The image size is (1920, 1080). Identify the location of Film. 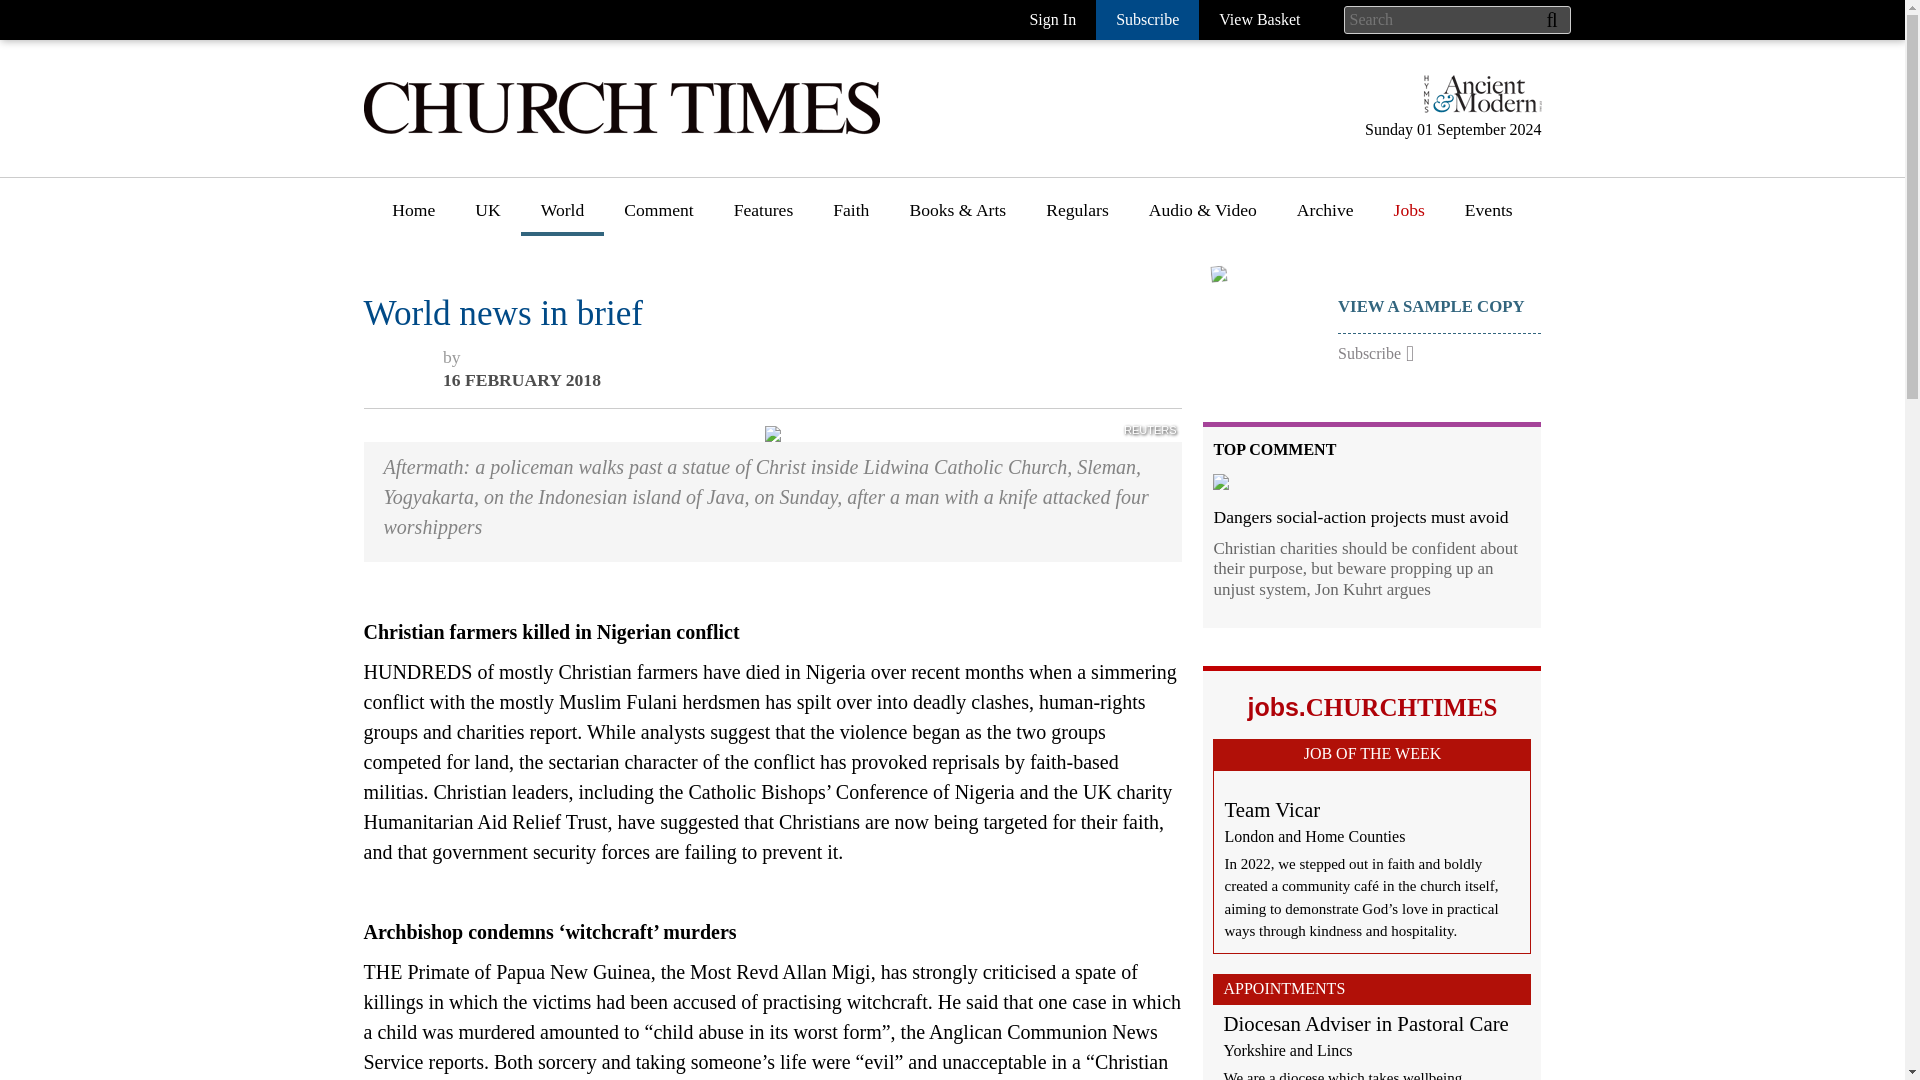
(926, 490).